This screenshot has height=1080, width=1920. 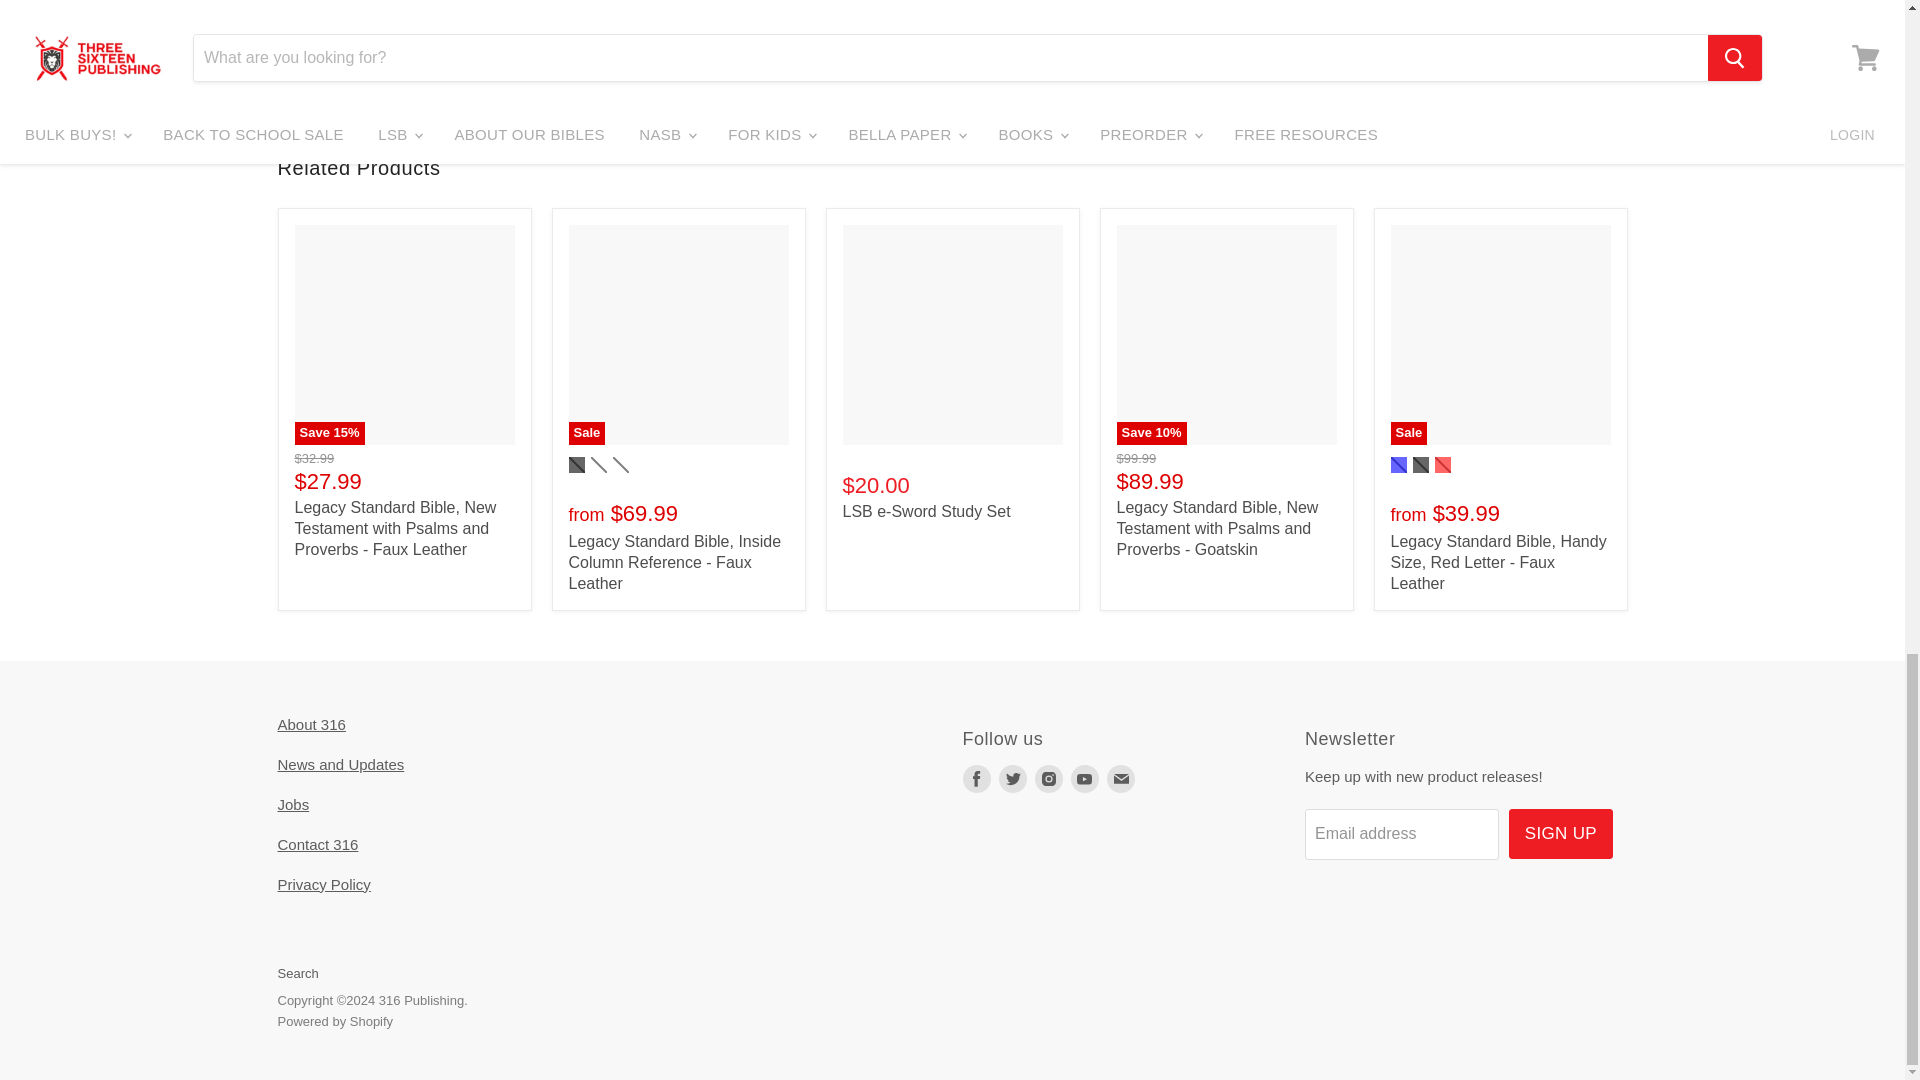 What do you see at coordinates (1048, 778) in the screenshot?
I see `Instagram` at bounding box center [1048, 778].